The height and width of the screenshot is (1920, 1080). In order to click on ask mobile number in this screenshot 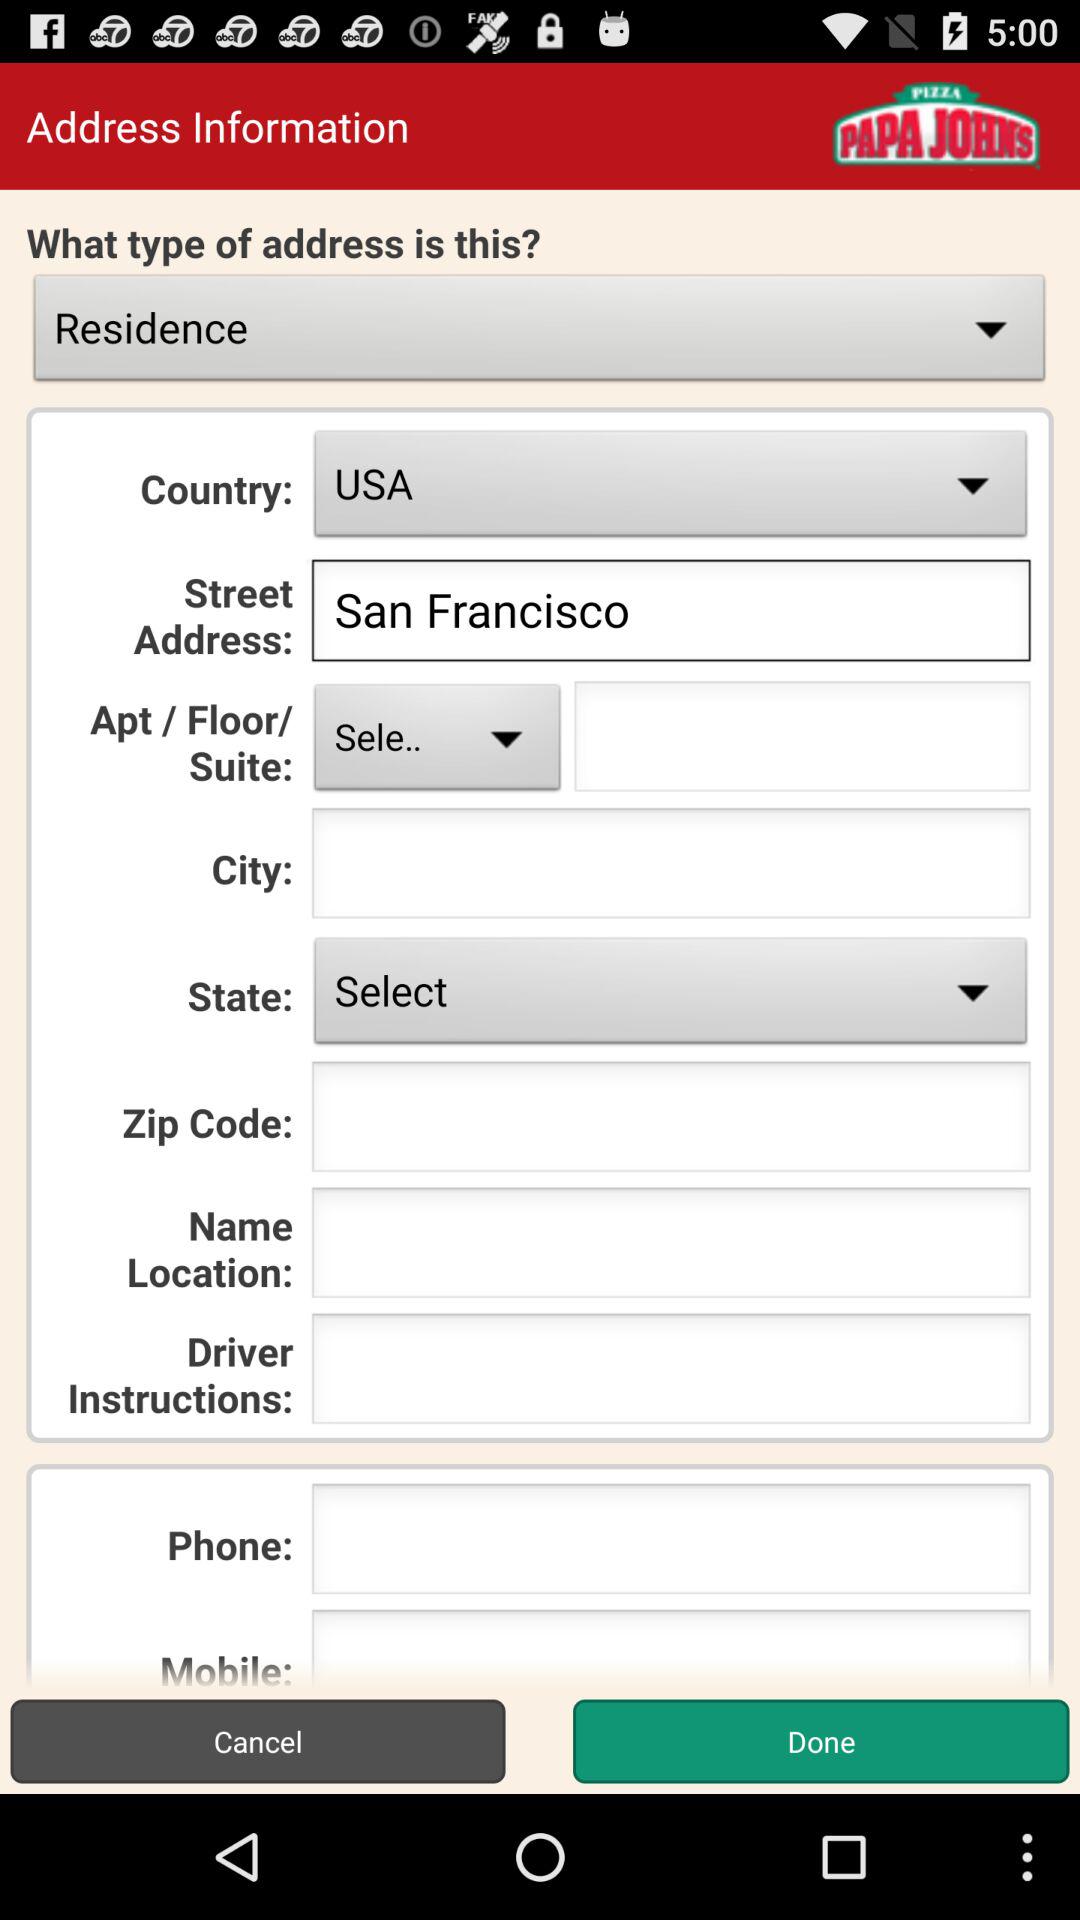, I will do `click(670, 1648)`.